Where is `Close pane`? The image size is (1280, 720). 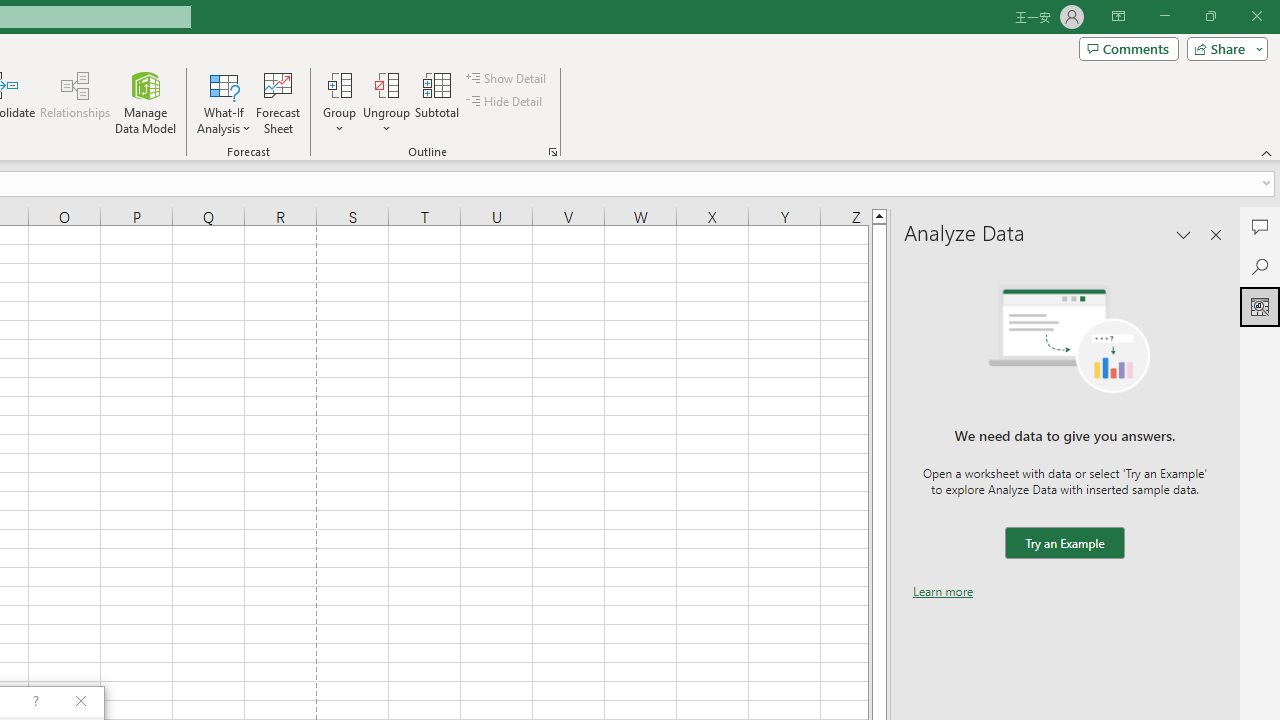 Close pane is located at coordinates (1216, 234).